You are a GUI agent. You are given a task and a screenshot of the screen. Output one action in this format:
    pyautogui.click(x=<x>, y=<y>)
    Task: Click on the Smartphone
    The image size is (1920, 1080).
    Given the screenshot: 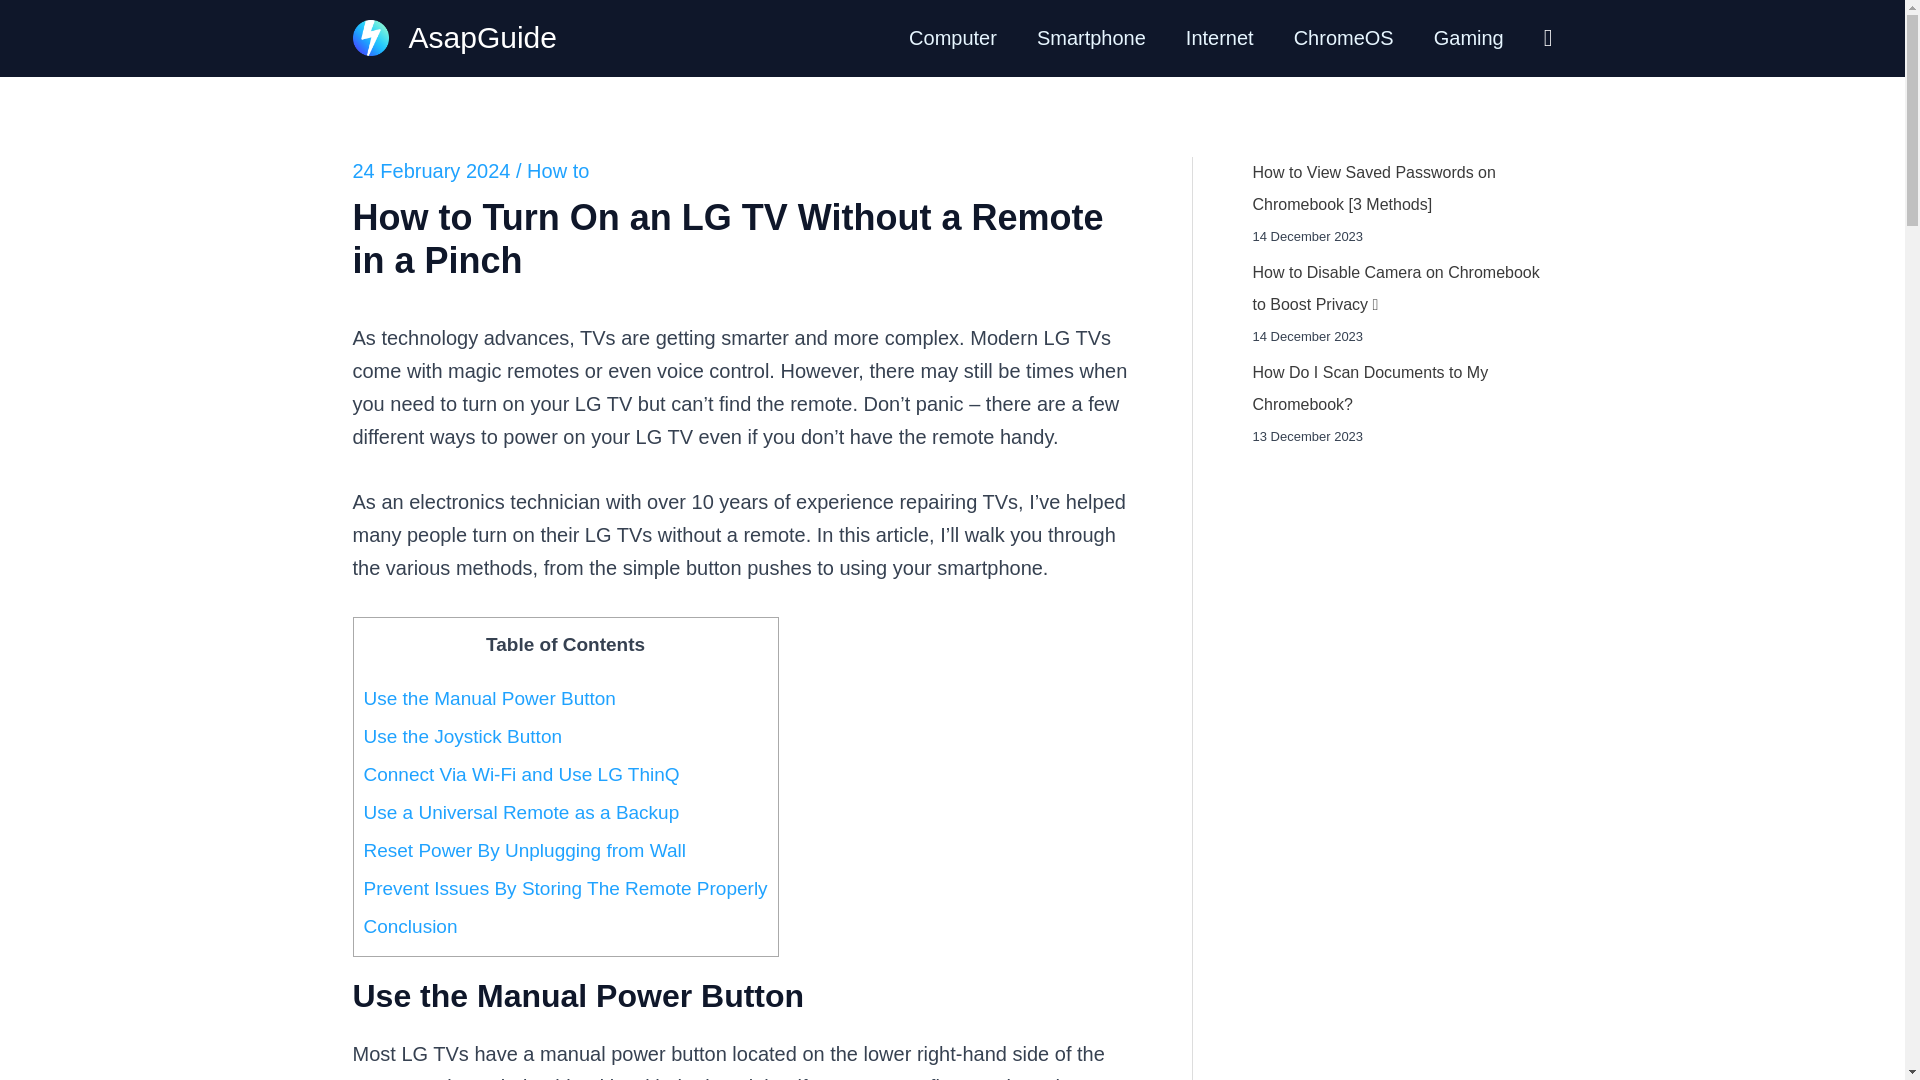 What is the action you would take?
    pyautogui.click(x=1091, y=38)
    